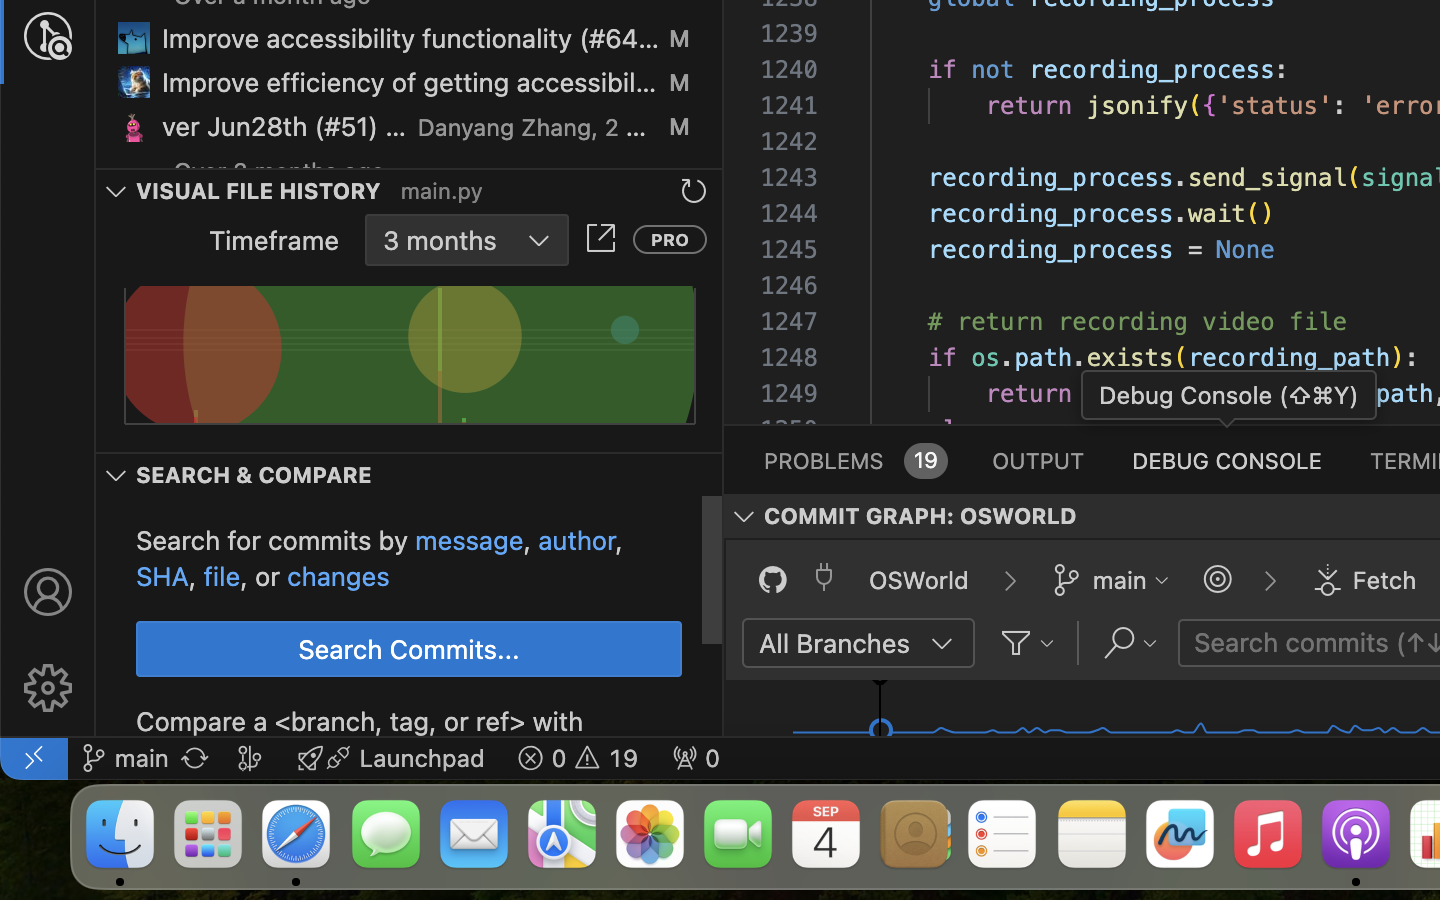  What do you see at coordinates (1039, 460) in the screenshot?
I see `0 OUTPUT` at bounding box center [1039, 460].